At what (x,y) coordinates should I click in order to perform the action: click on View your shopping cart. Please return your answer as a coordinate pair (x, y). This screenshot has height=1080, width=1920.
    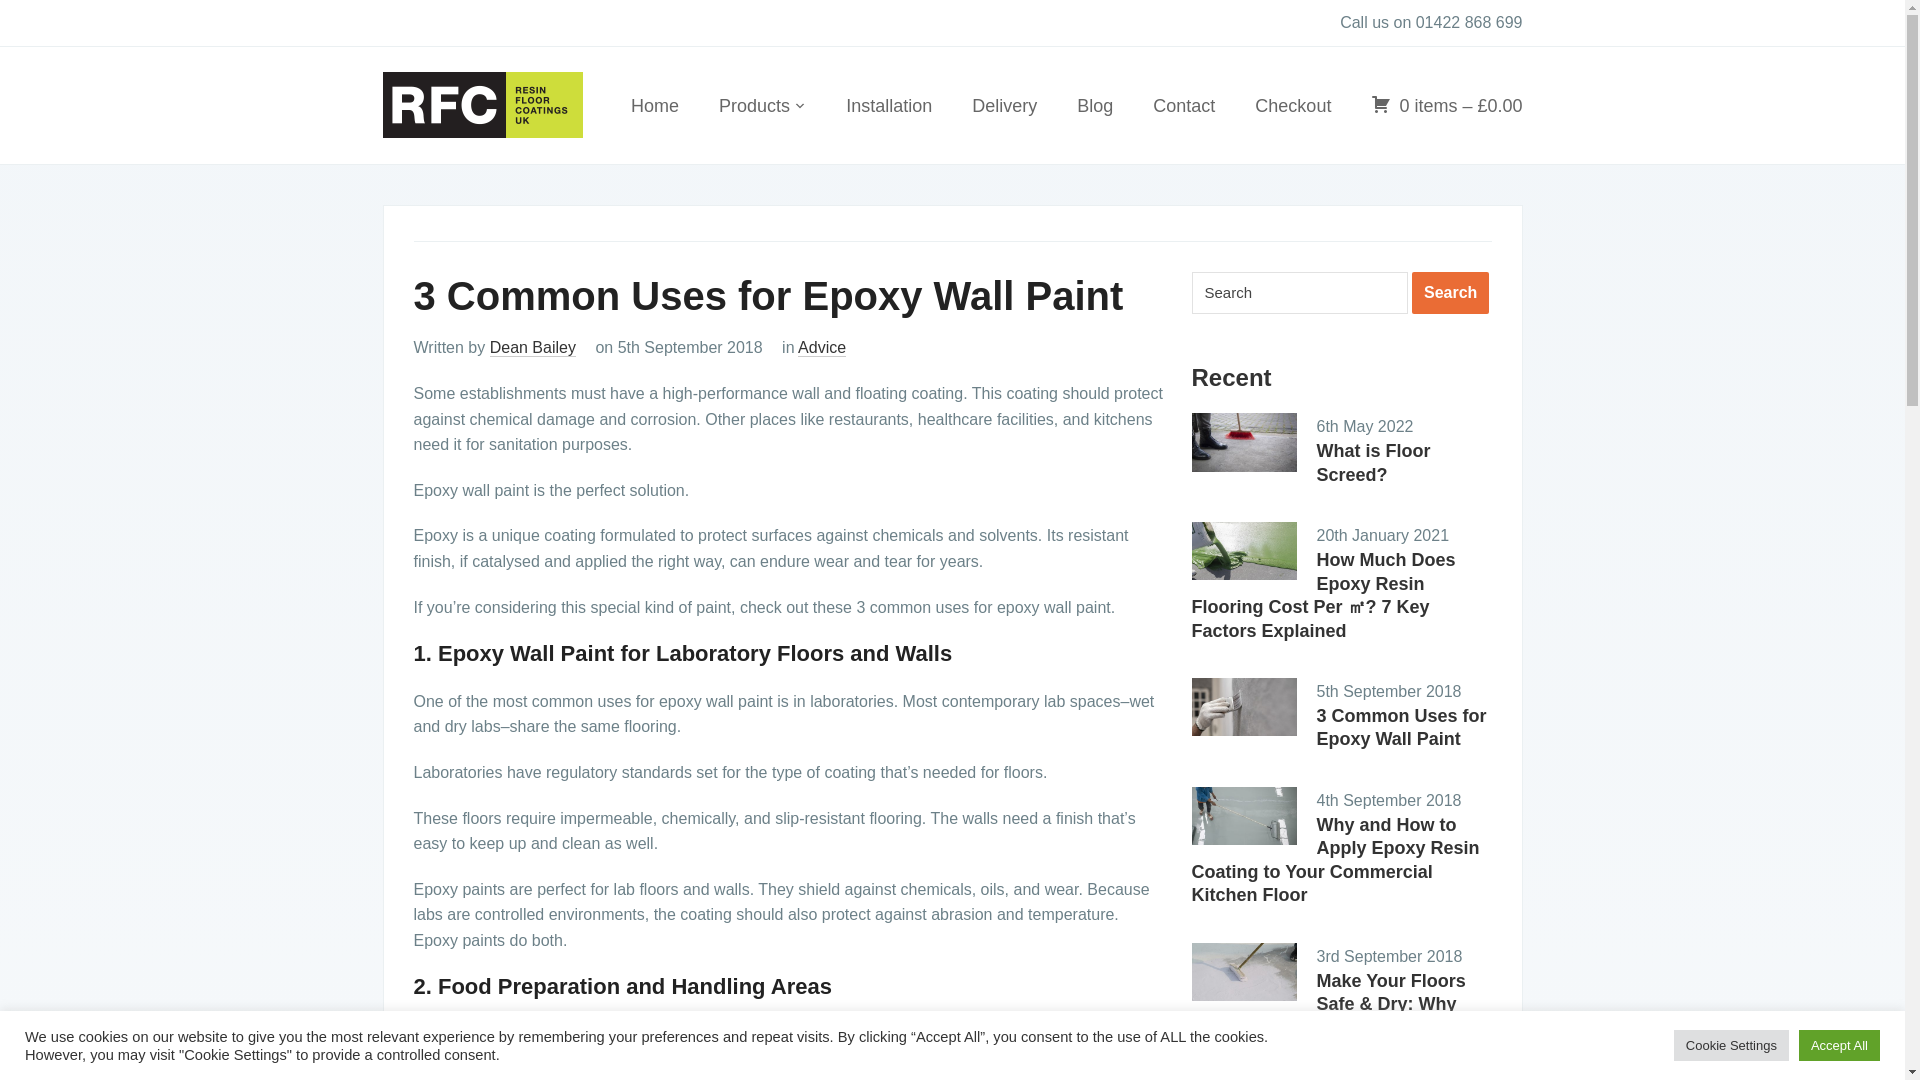
    Looking at the image, I should click on (1446, 108).